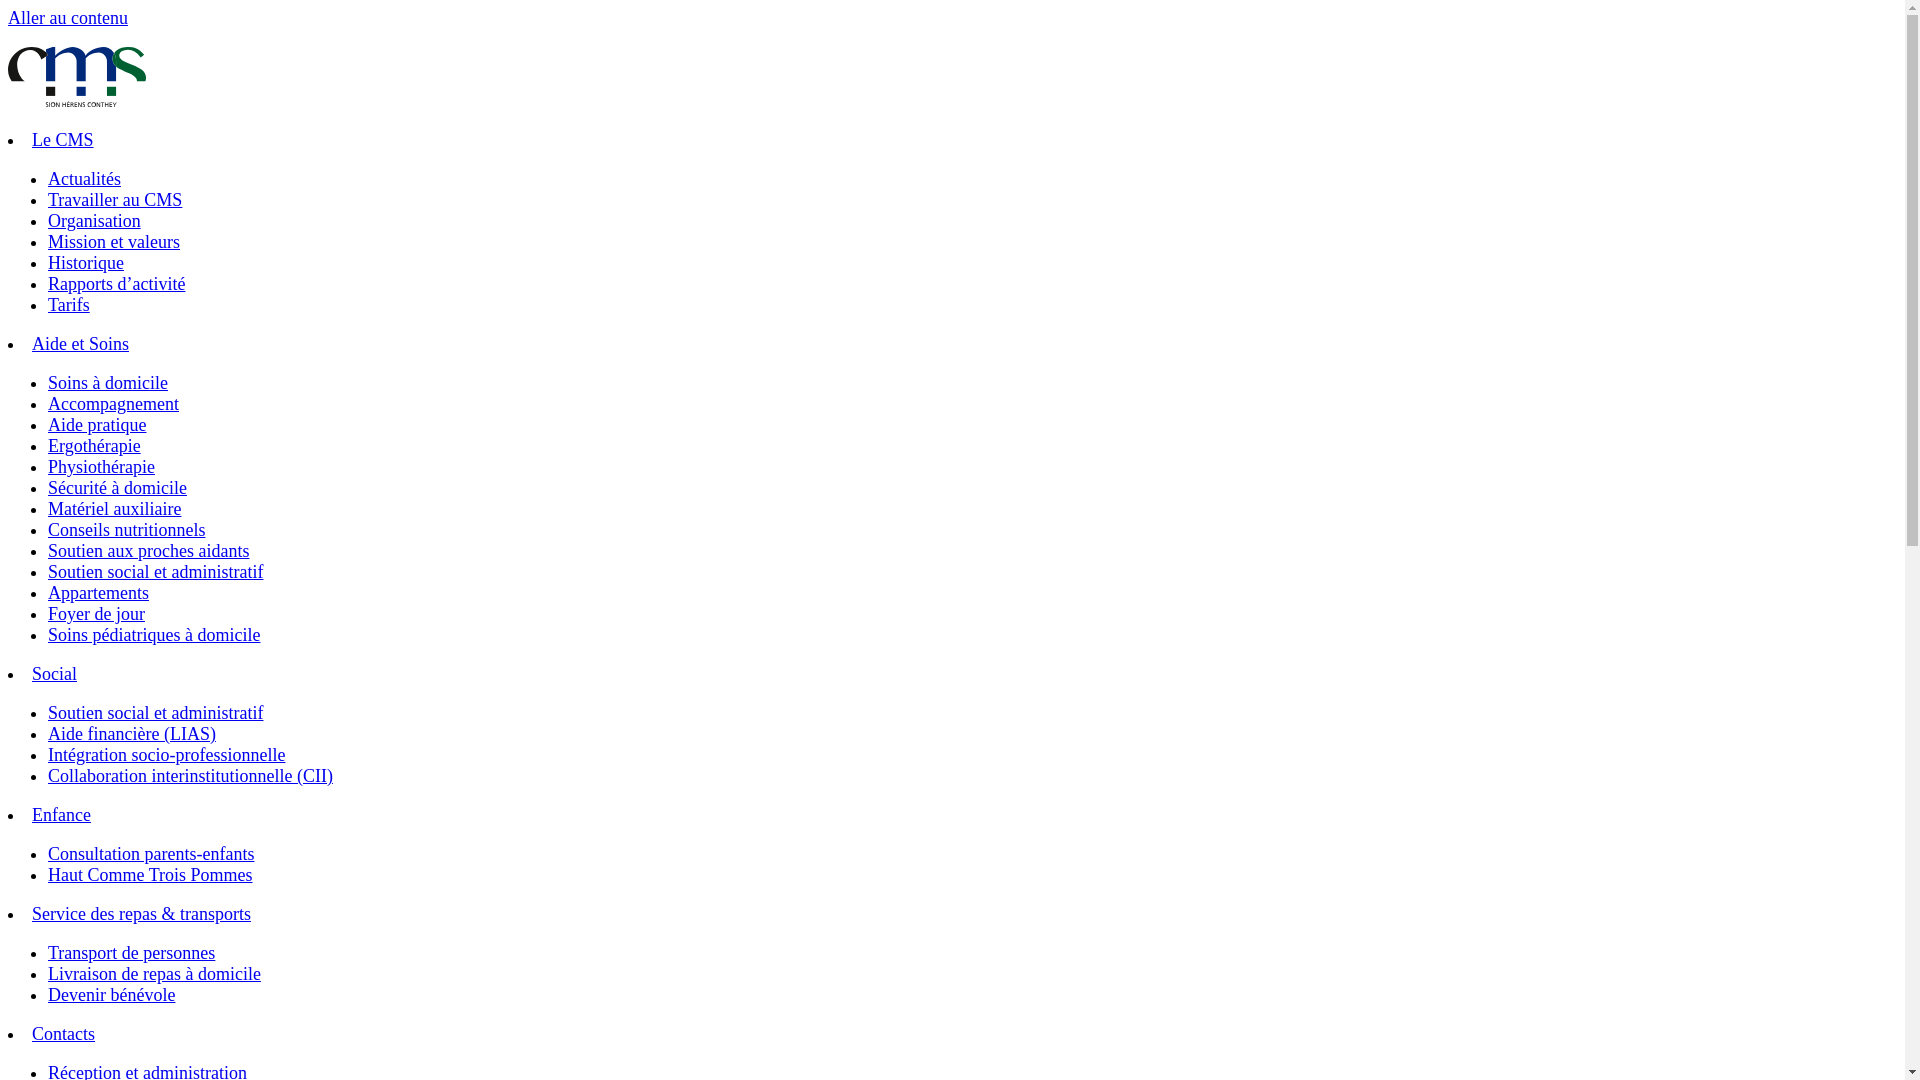 The width and height of the screenshot is (1920, 1080). Describe the element at coordinates (98, 593) in the screenshot. I see `Appartements` at that location.